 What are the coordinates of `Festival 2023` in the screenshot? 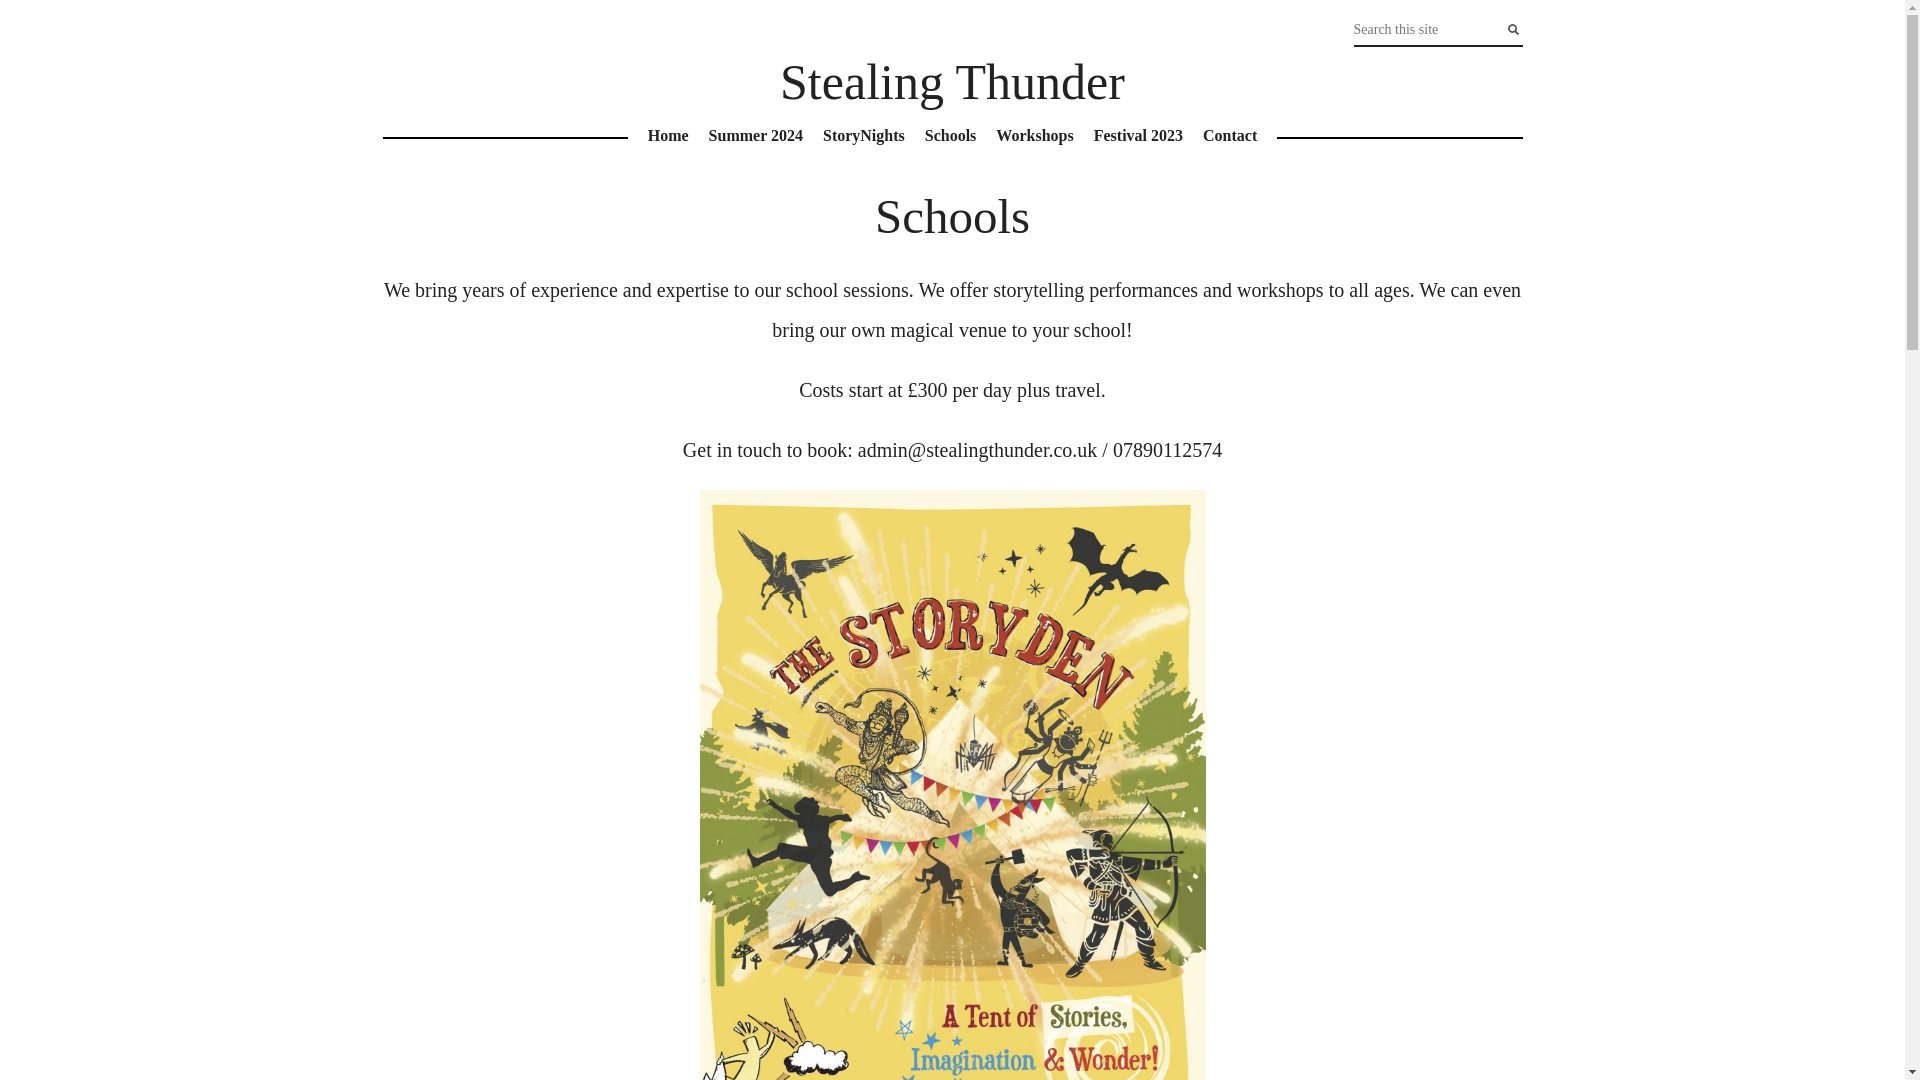 It's located at (1138, 136).